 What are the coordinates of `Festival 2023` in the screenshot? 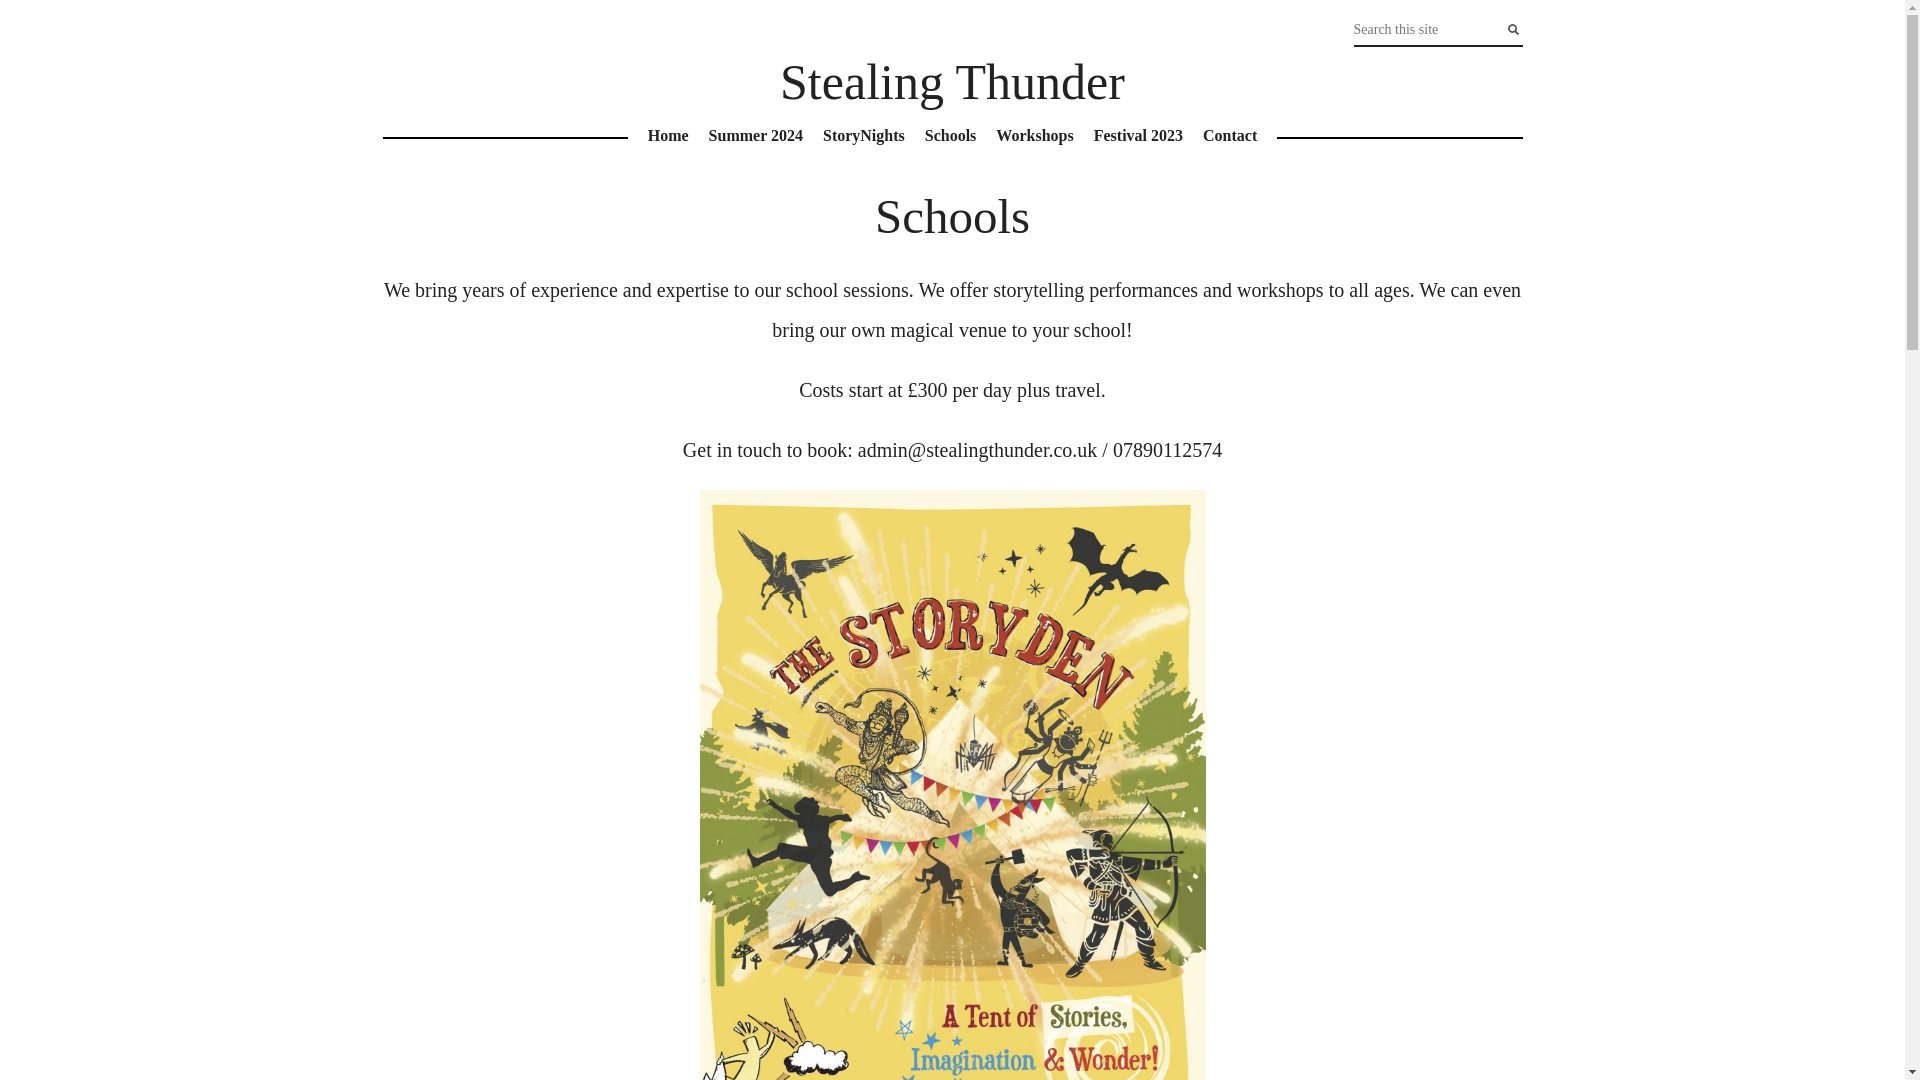 It's located at (1138, 136).